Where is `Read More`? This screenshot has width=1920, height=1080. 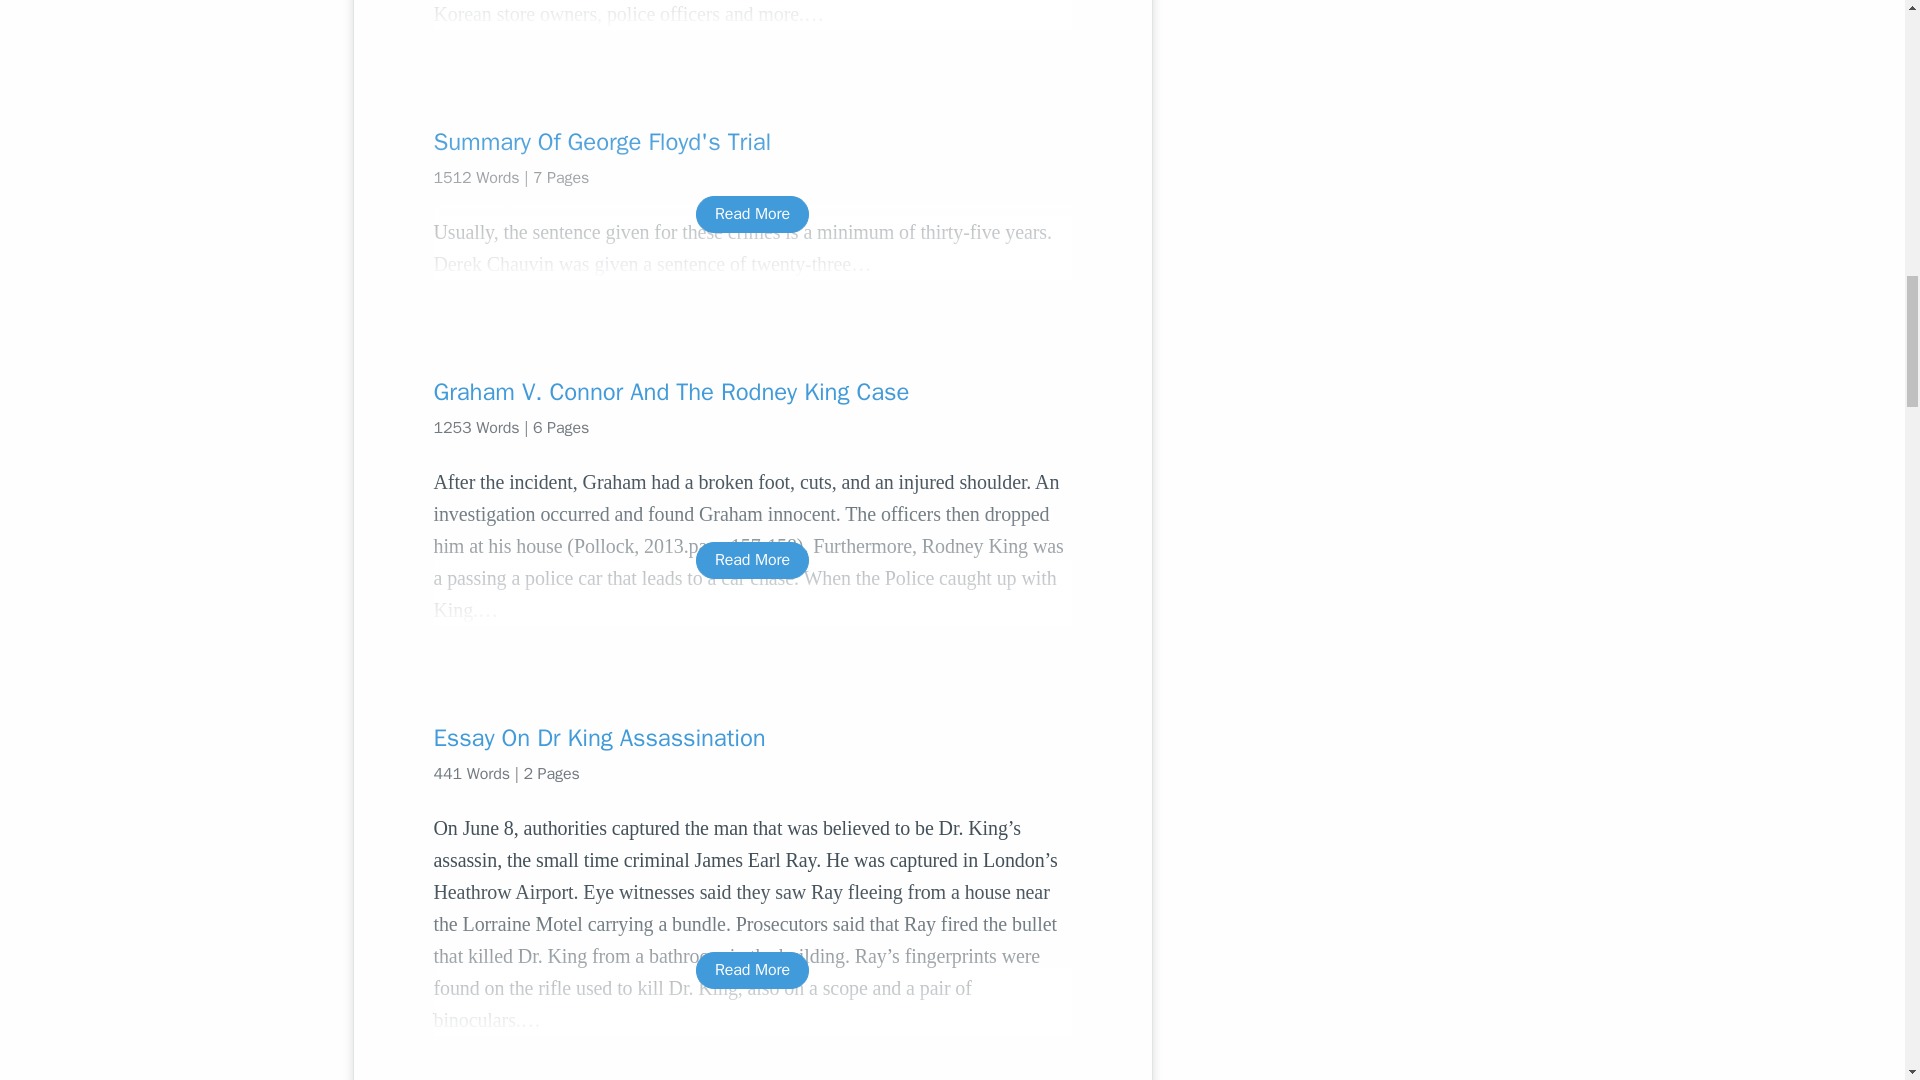 Read More is located at coordinates (752, 970).